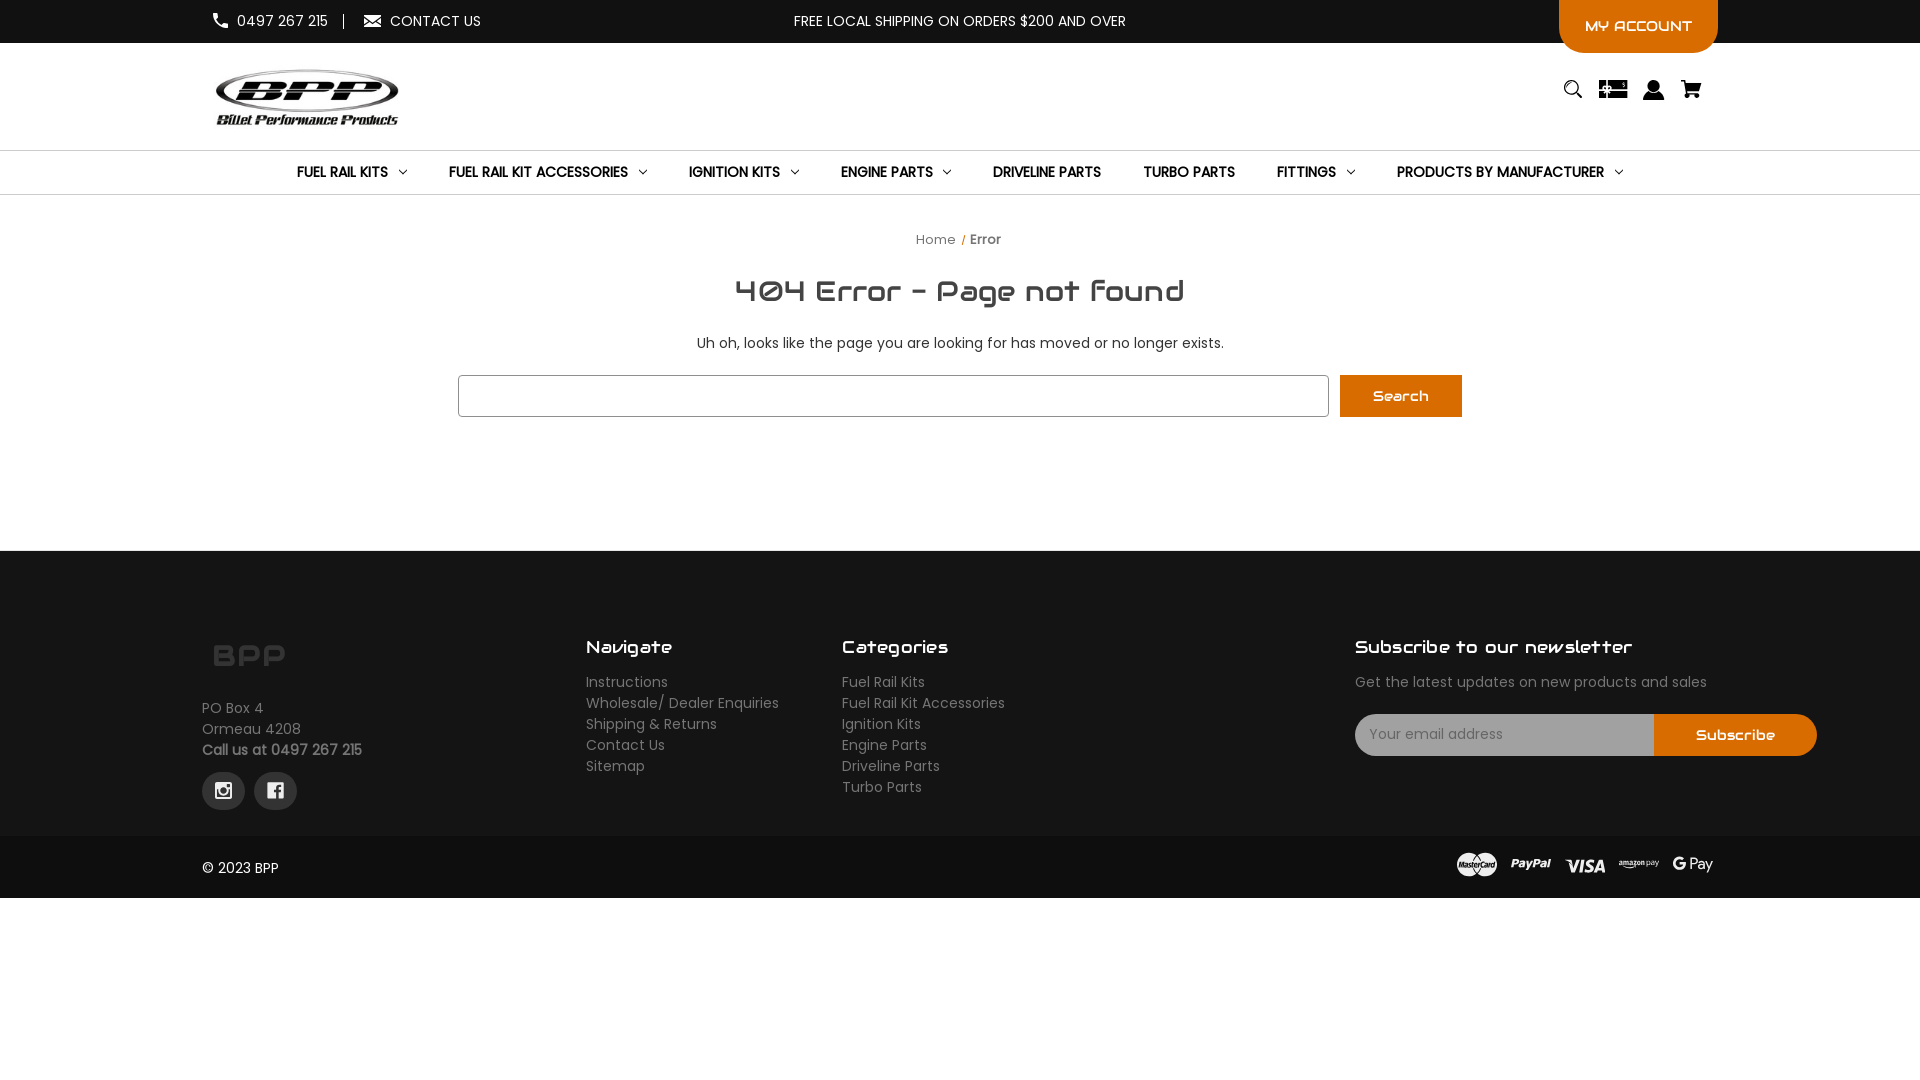 This screenshot has width=1920, height=1080. I want to click on Search, so click(1401, 396).